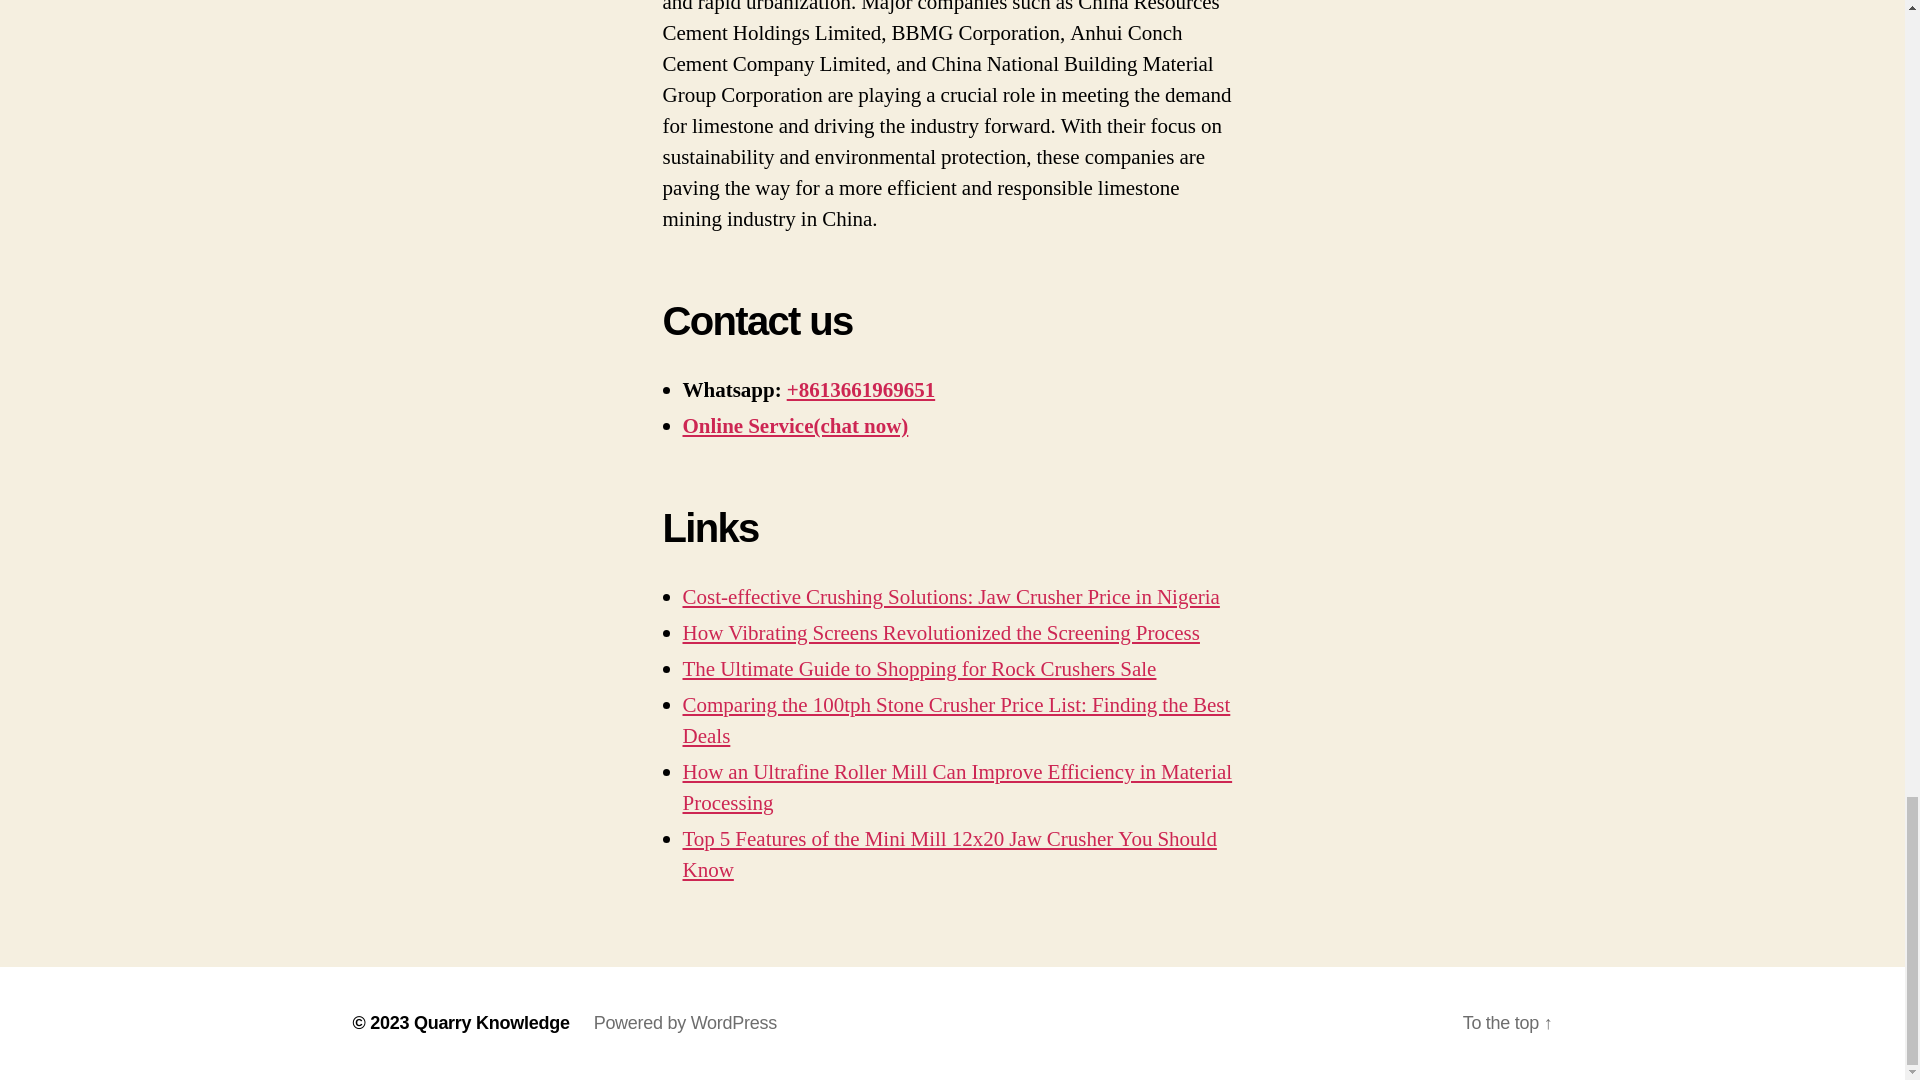 Image resolution: width=1920 pixels, height=1080 pixels. What do you see at coordinates (940, 632) in the screenshot?
I see `How Vibrating Screens Revolutionized the Screening Process` at bounding box center [940, 632].